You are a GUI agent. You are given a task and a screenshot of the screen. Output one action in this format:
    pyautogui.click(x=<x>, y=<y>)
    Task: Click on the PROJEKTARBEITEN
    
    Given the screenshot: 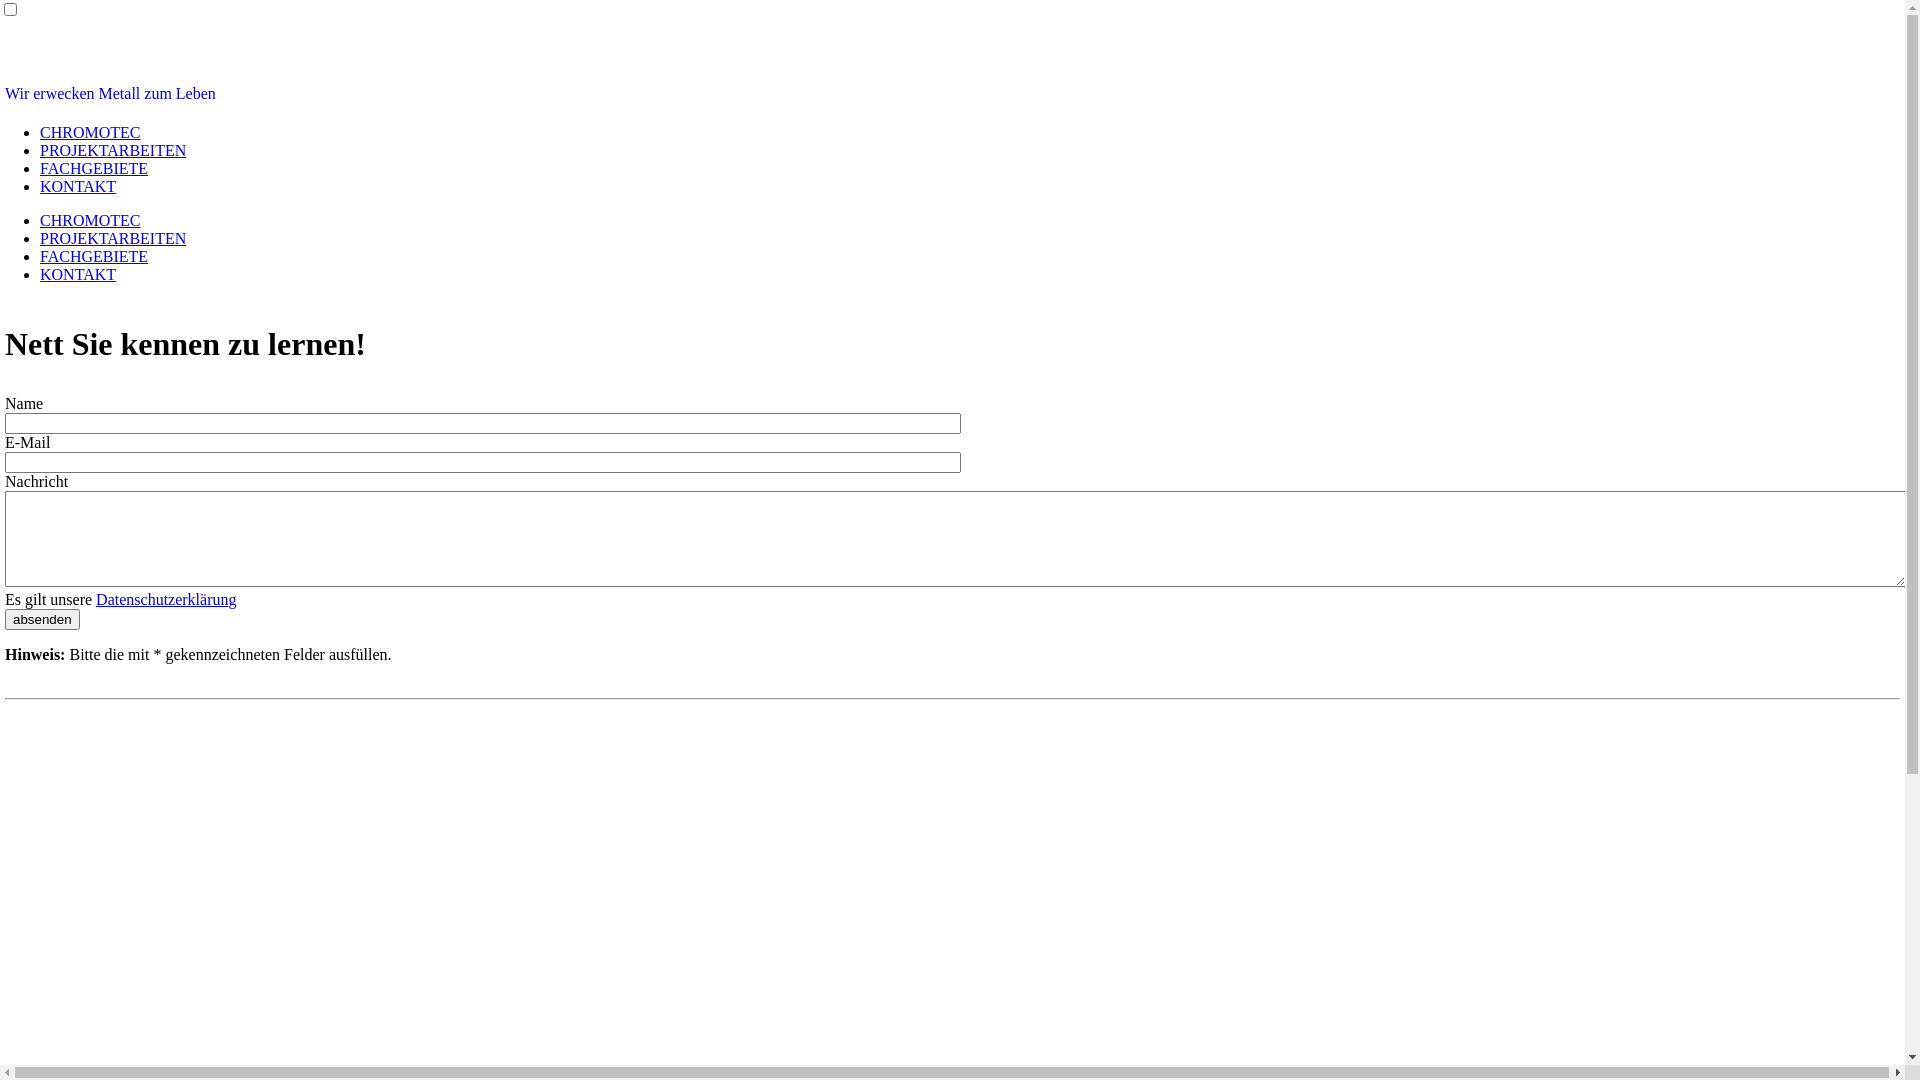 What is the action you would take?
    pyautogui.click(x=113, y=238)
    